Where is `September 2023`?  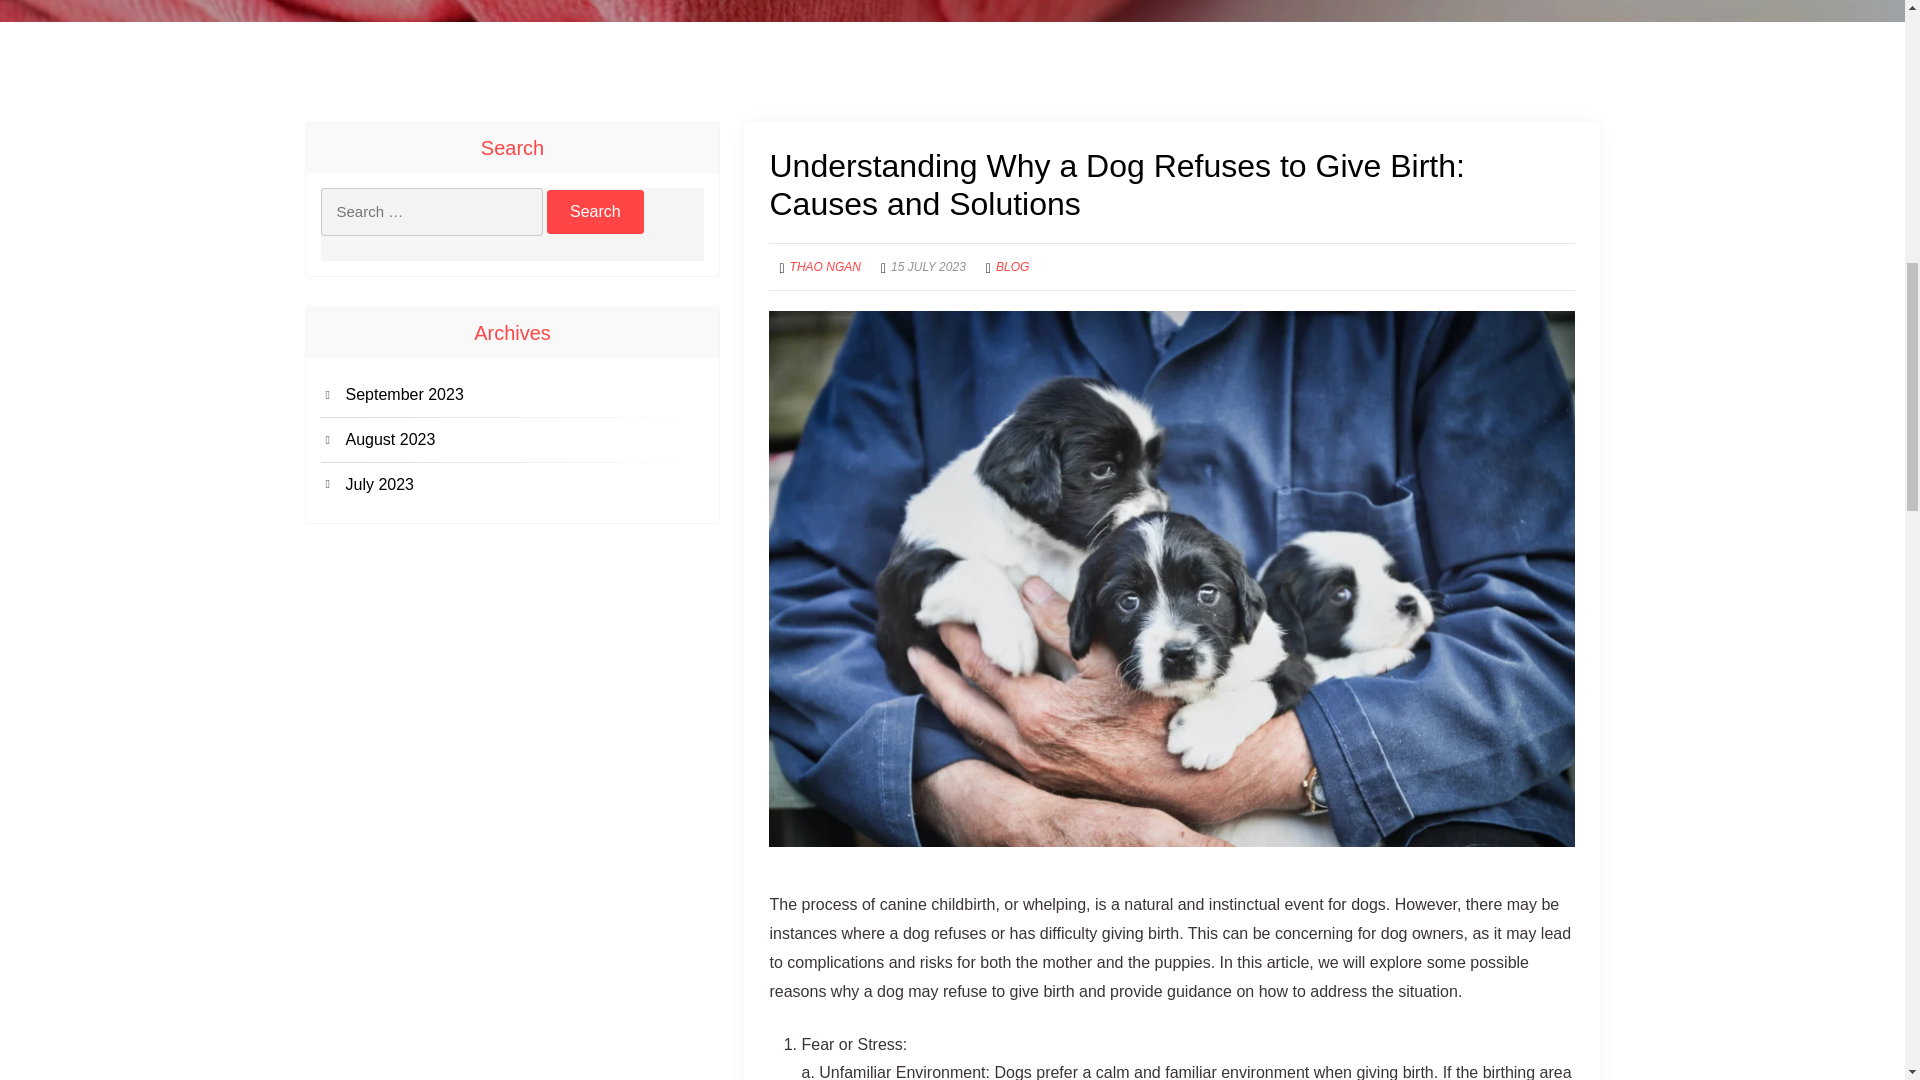
September 2023 is located at coordinates (524, 396).